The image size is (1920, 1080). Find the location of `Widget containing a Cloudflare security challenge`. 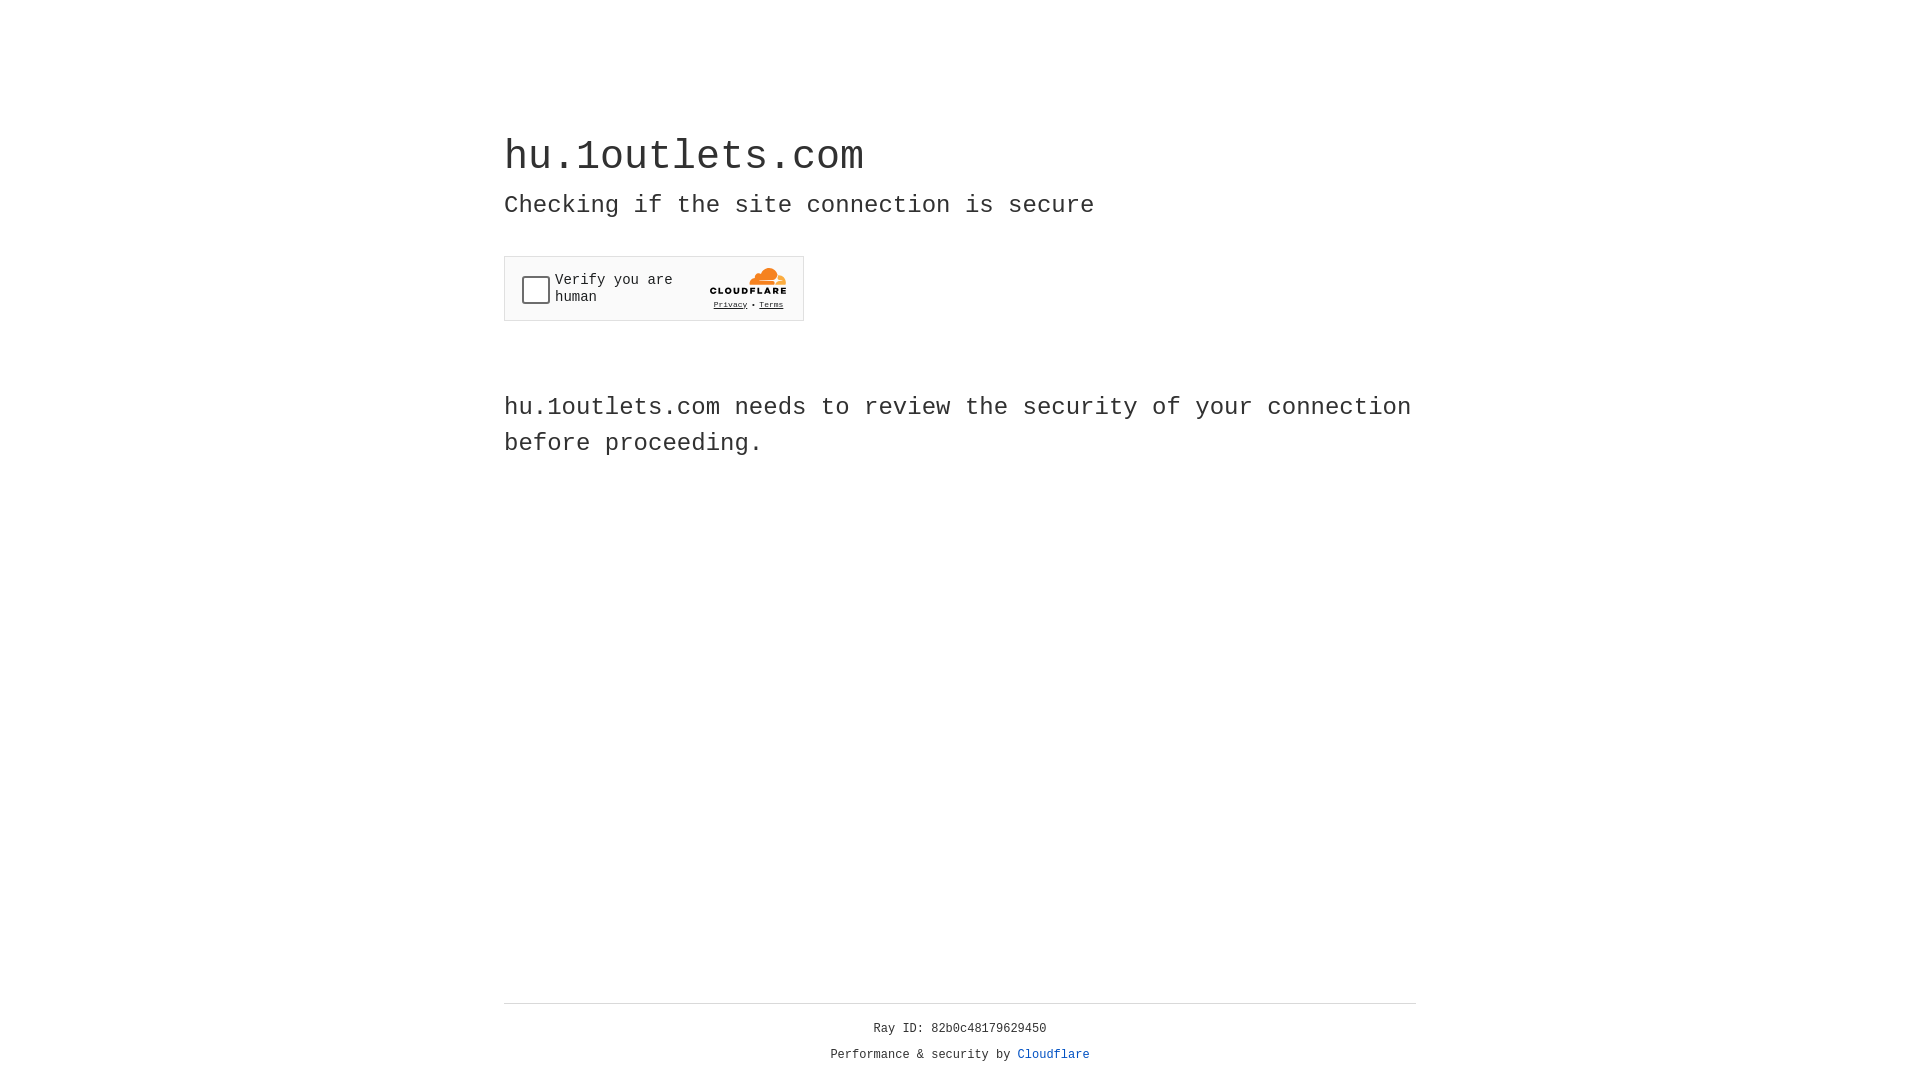

Widget containing a Cloudflare security challenge is located at coordinates (654, 288).